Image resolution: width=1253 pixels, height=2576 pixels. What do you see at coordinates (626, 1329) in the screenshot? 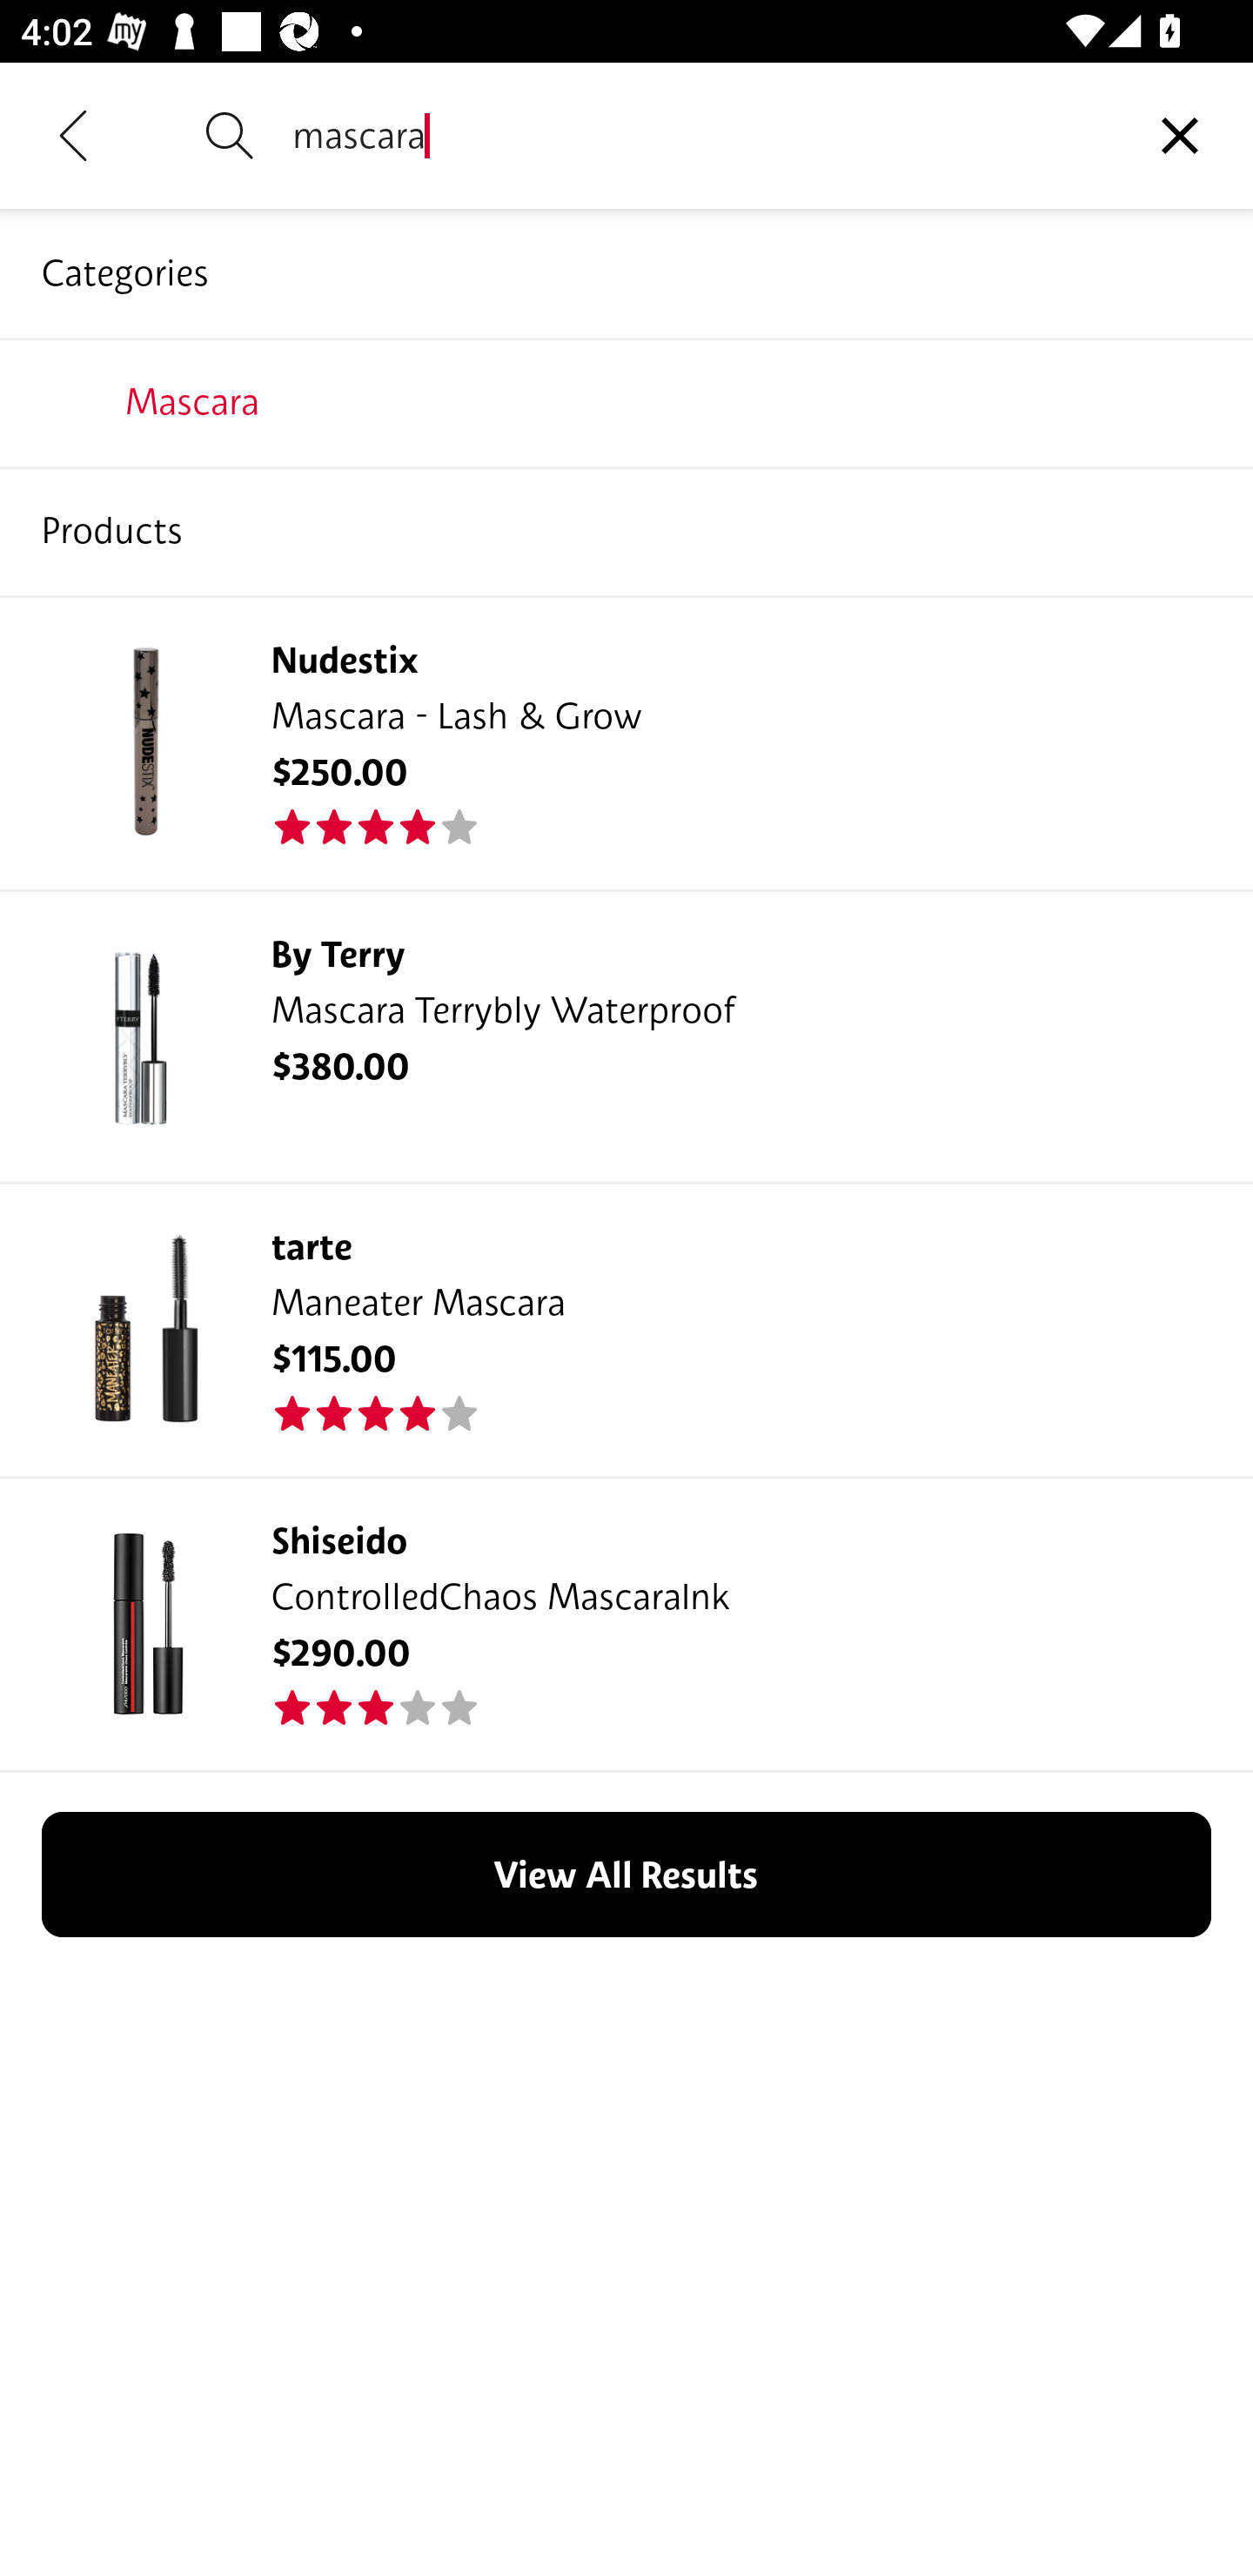
I see `Product Image tarte Maneater Mascara $115.00` at bounding box center [626, 1329].